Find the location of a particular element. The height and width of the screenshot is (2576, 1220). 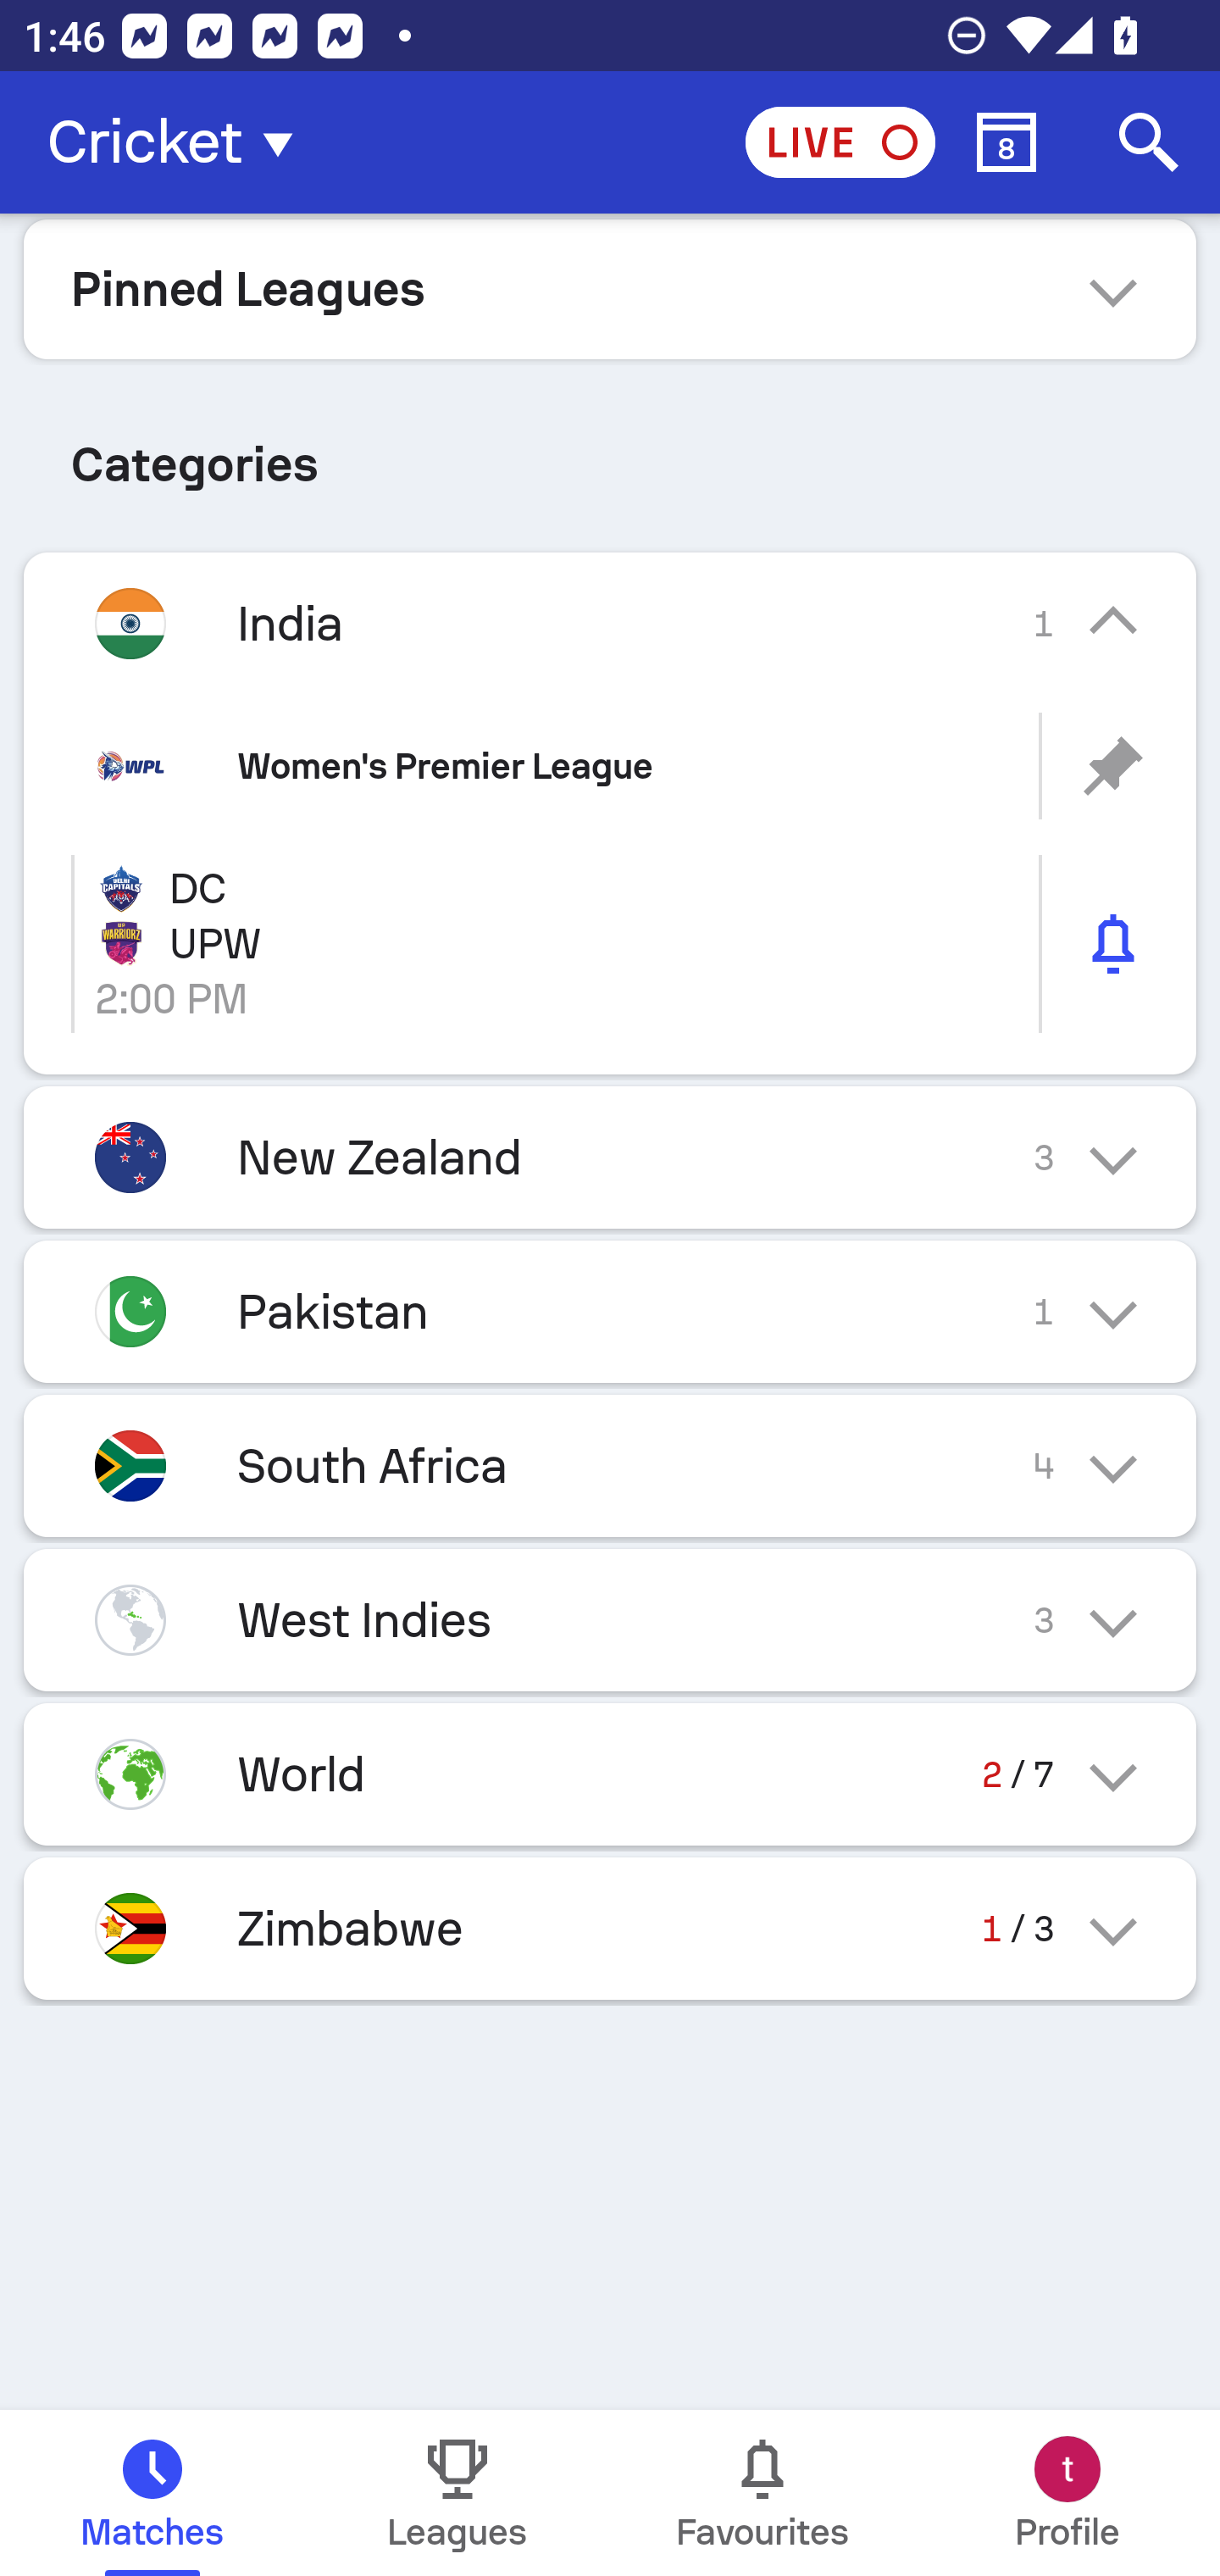

West Indies 3 is located at coordinates (610, 1620).